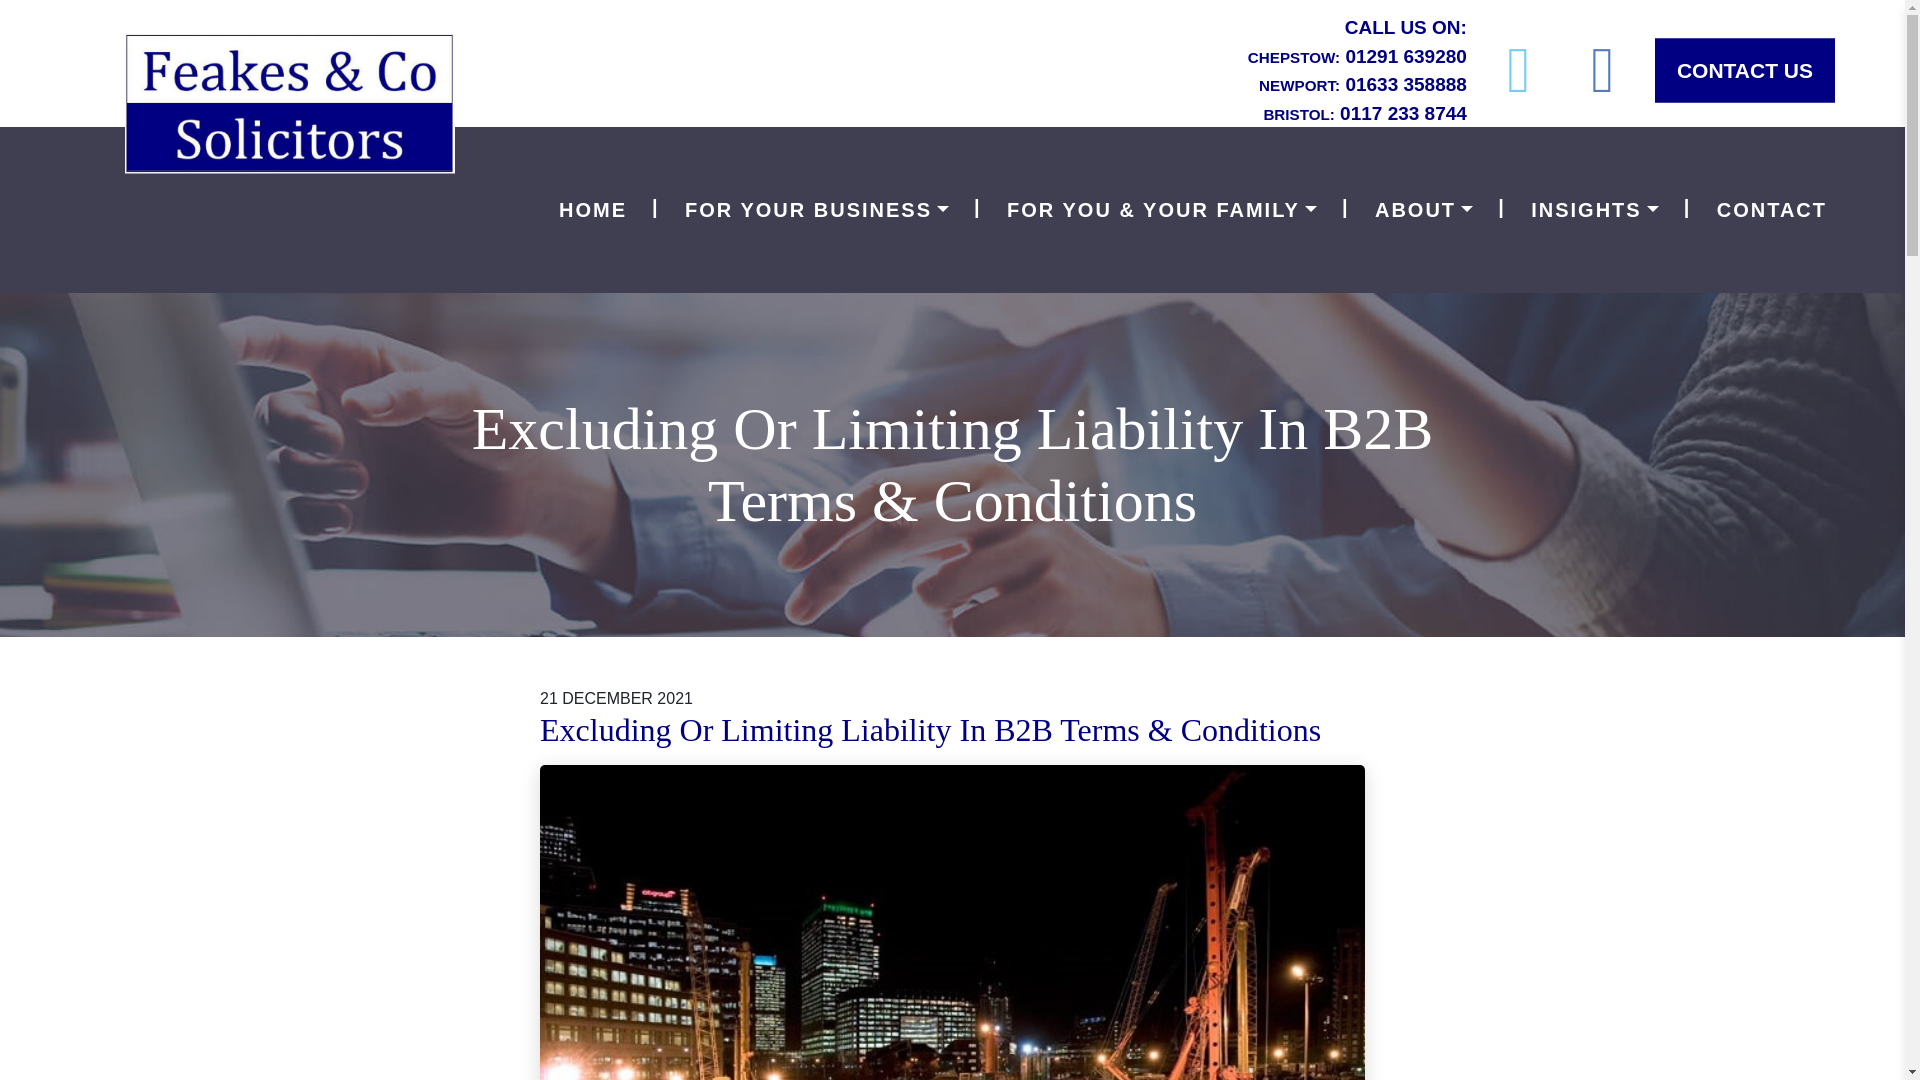  What do you see at coordinates (1406, 84) in the screenshot?
I see `01633 358888` at bounding box center [1406, 84].